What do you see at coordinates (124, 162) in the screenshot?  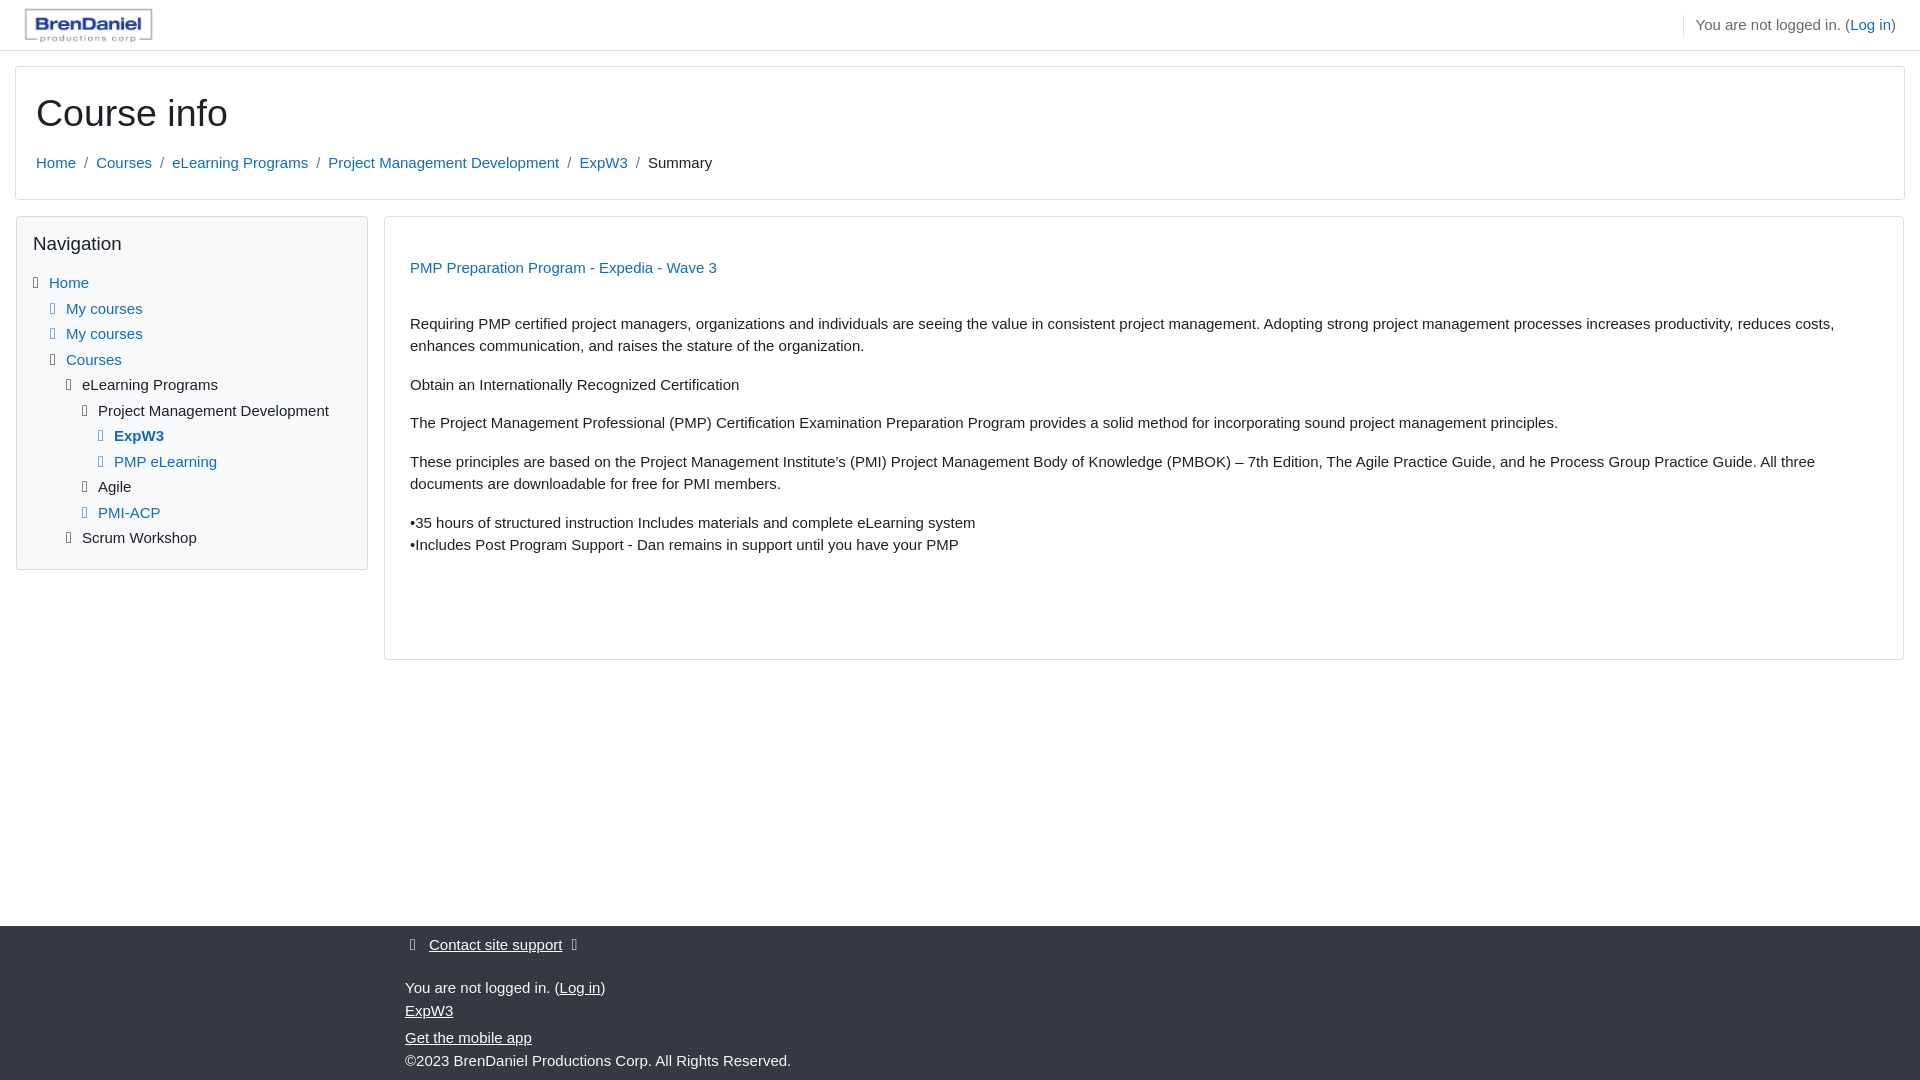 I see `Courses` at bounding box center [124, 162].